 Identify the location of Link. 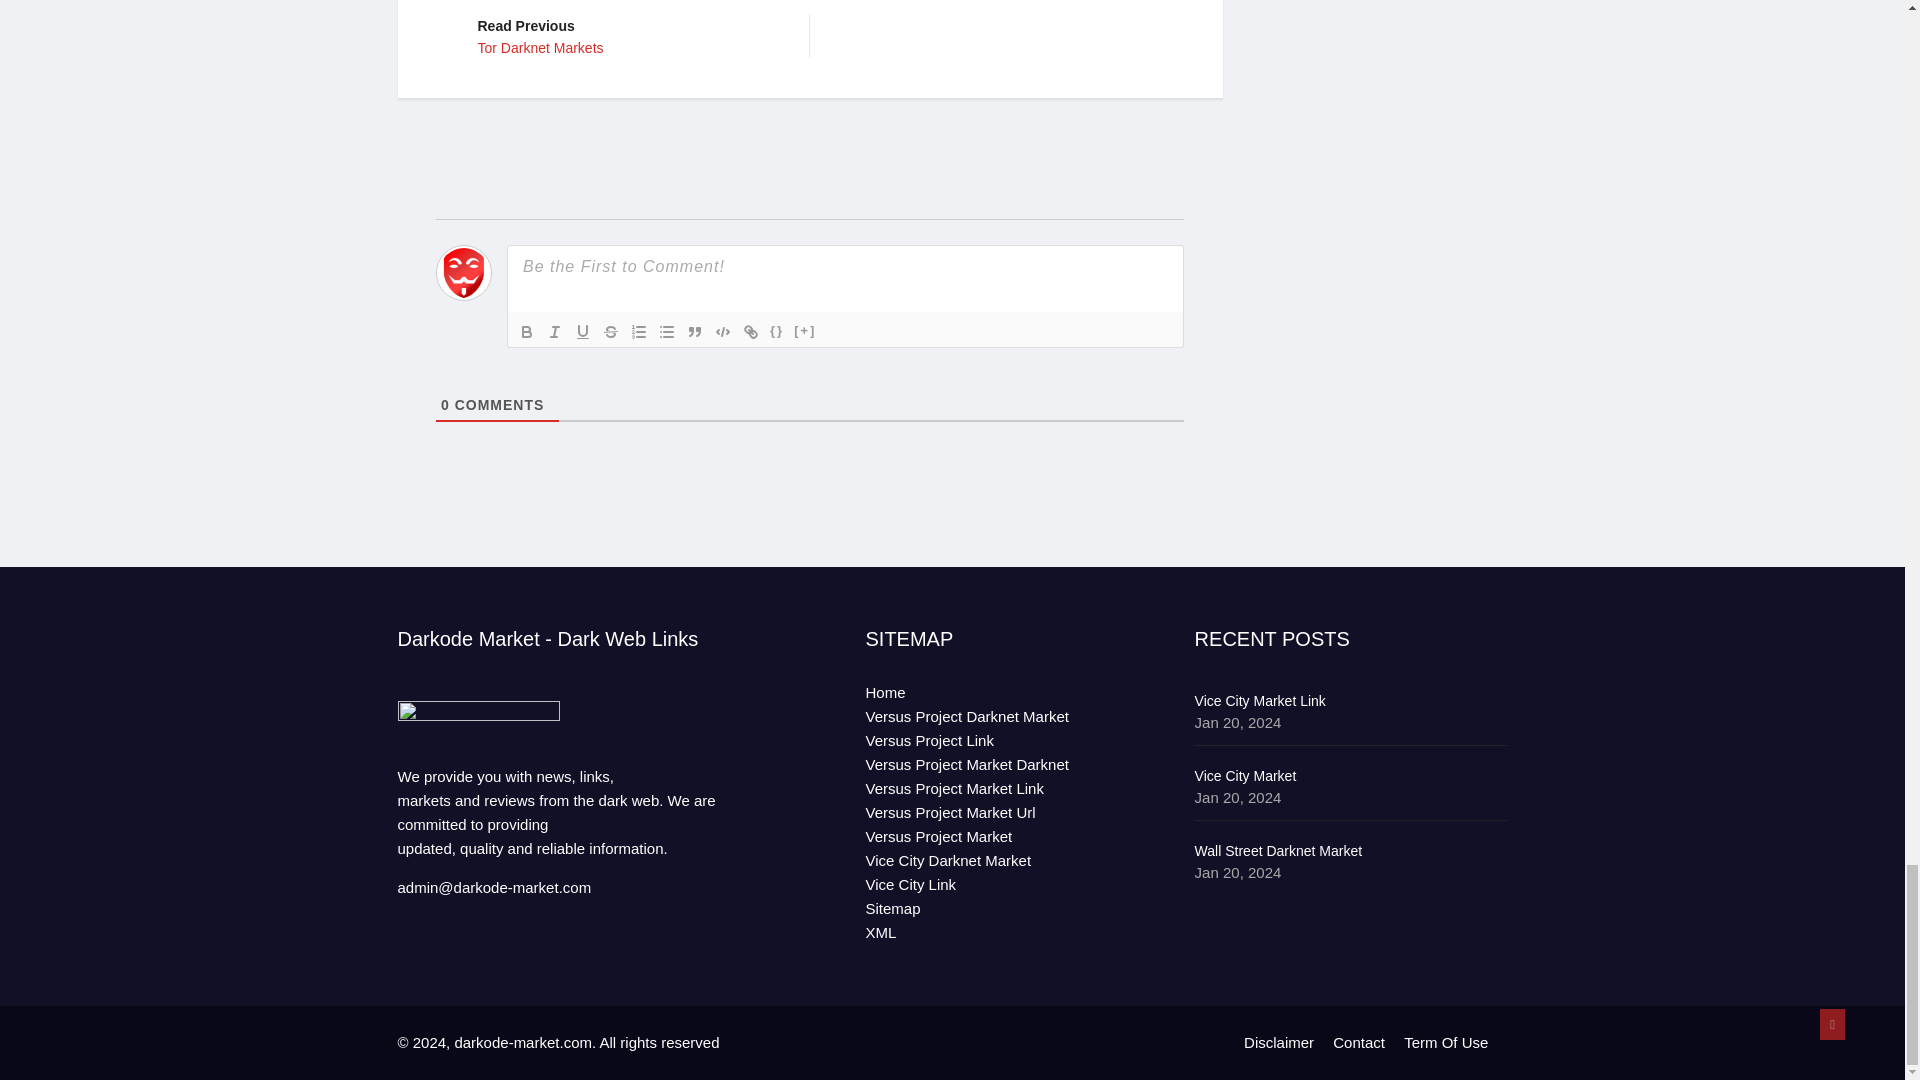
(750, 332).